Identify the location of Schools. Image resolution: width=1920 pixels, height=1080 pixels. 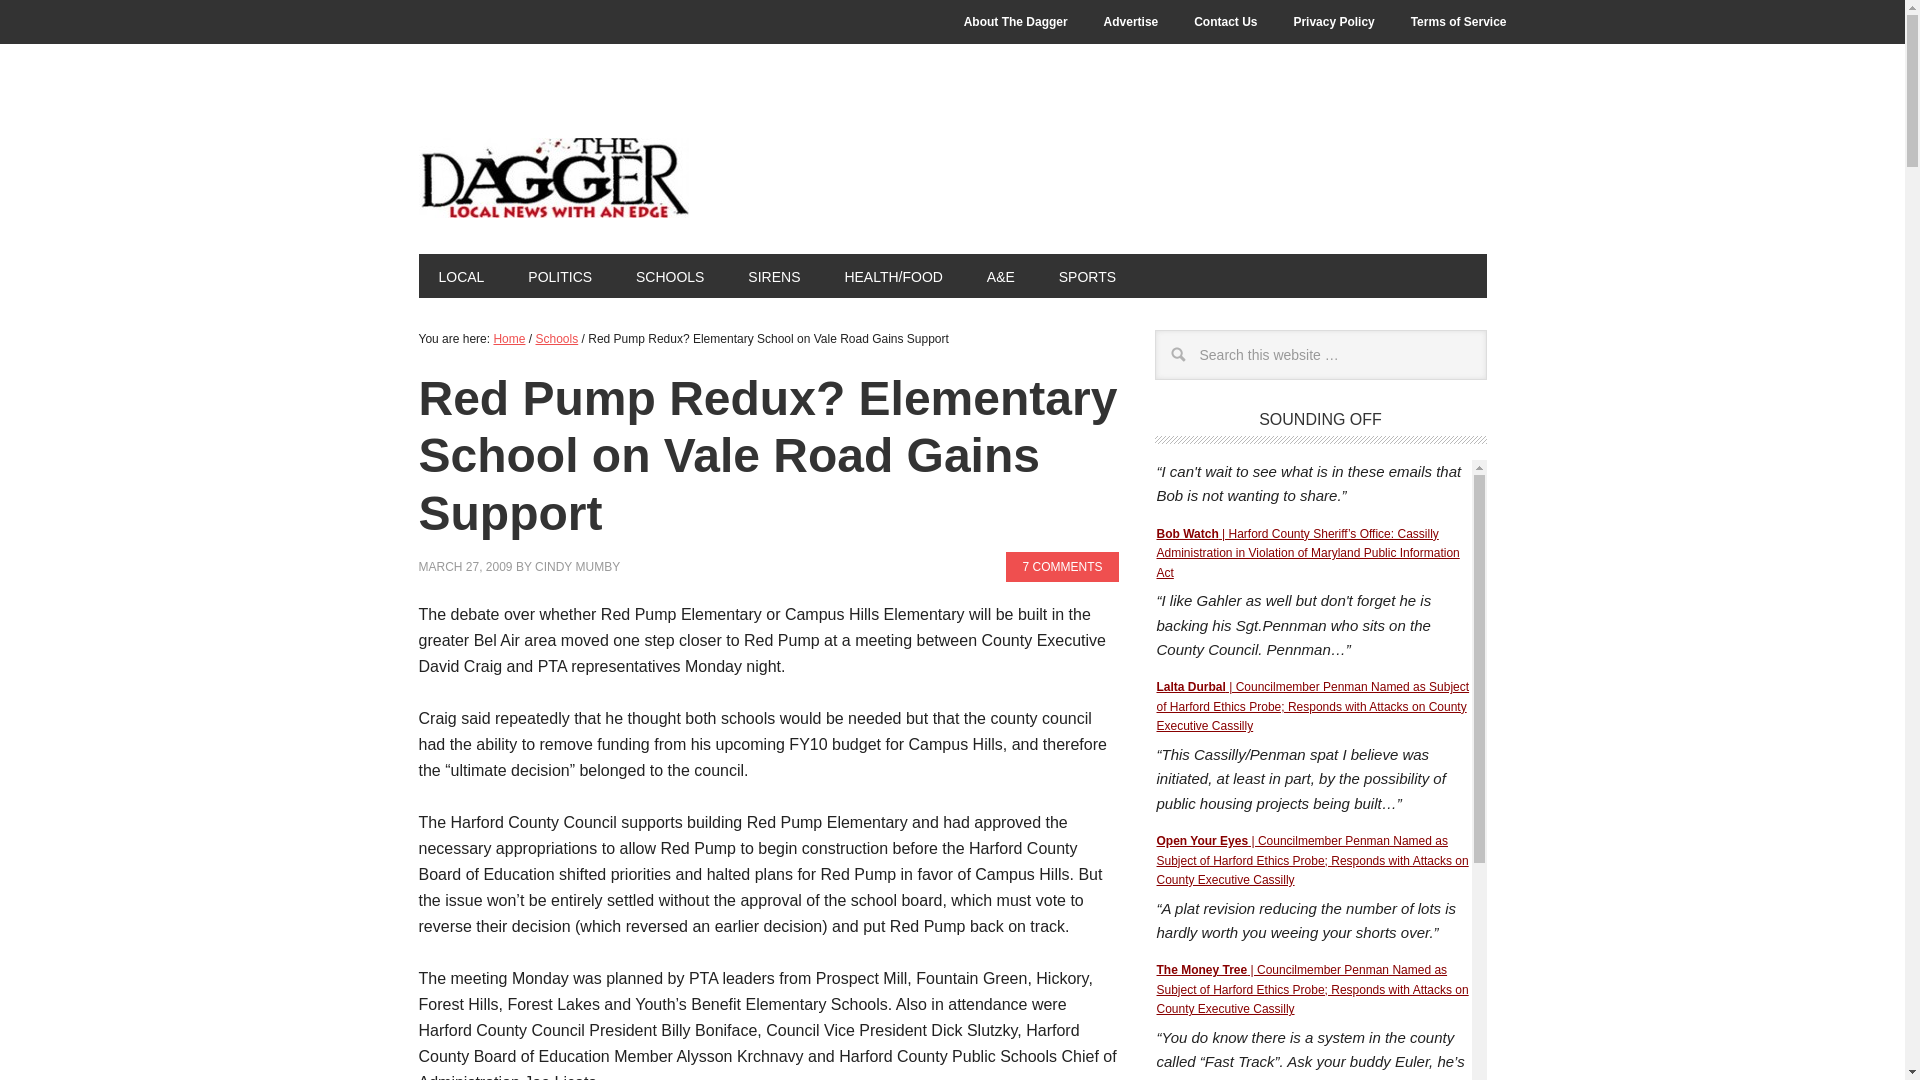
(557, 338).